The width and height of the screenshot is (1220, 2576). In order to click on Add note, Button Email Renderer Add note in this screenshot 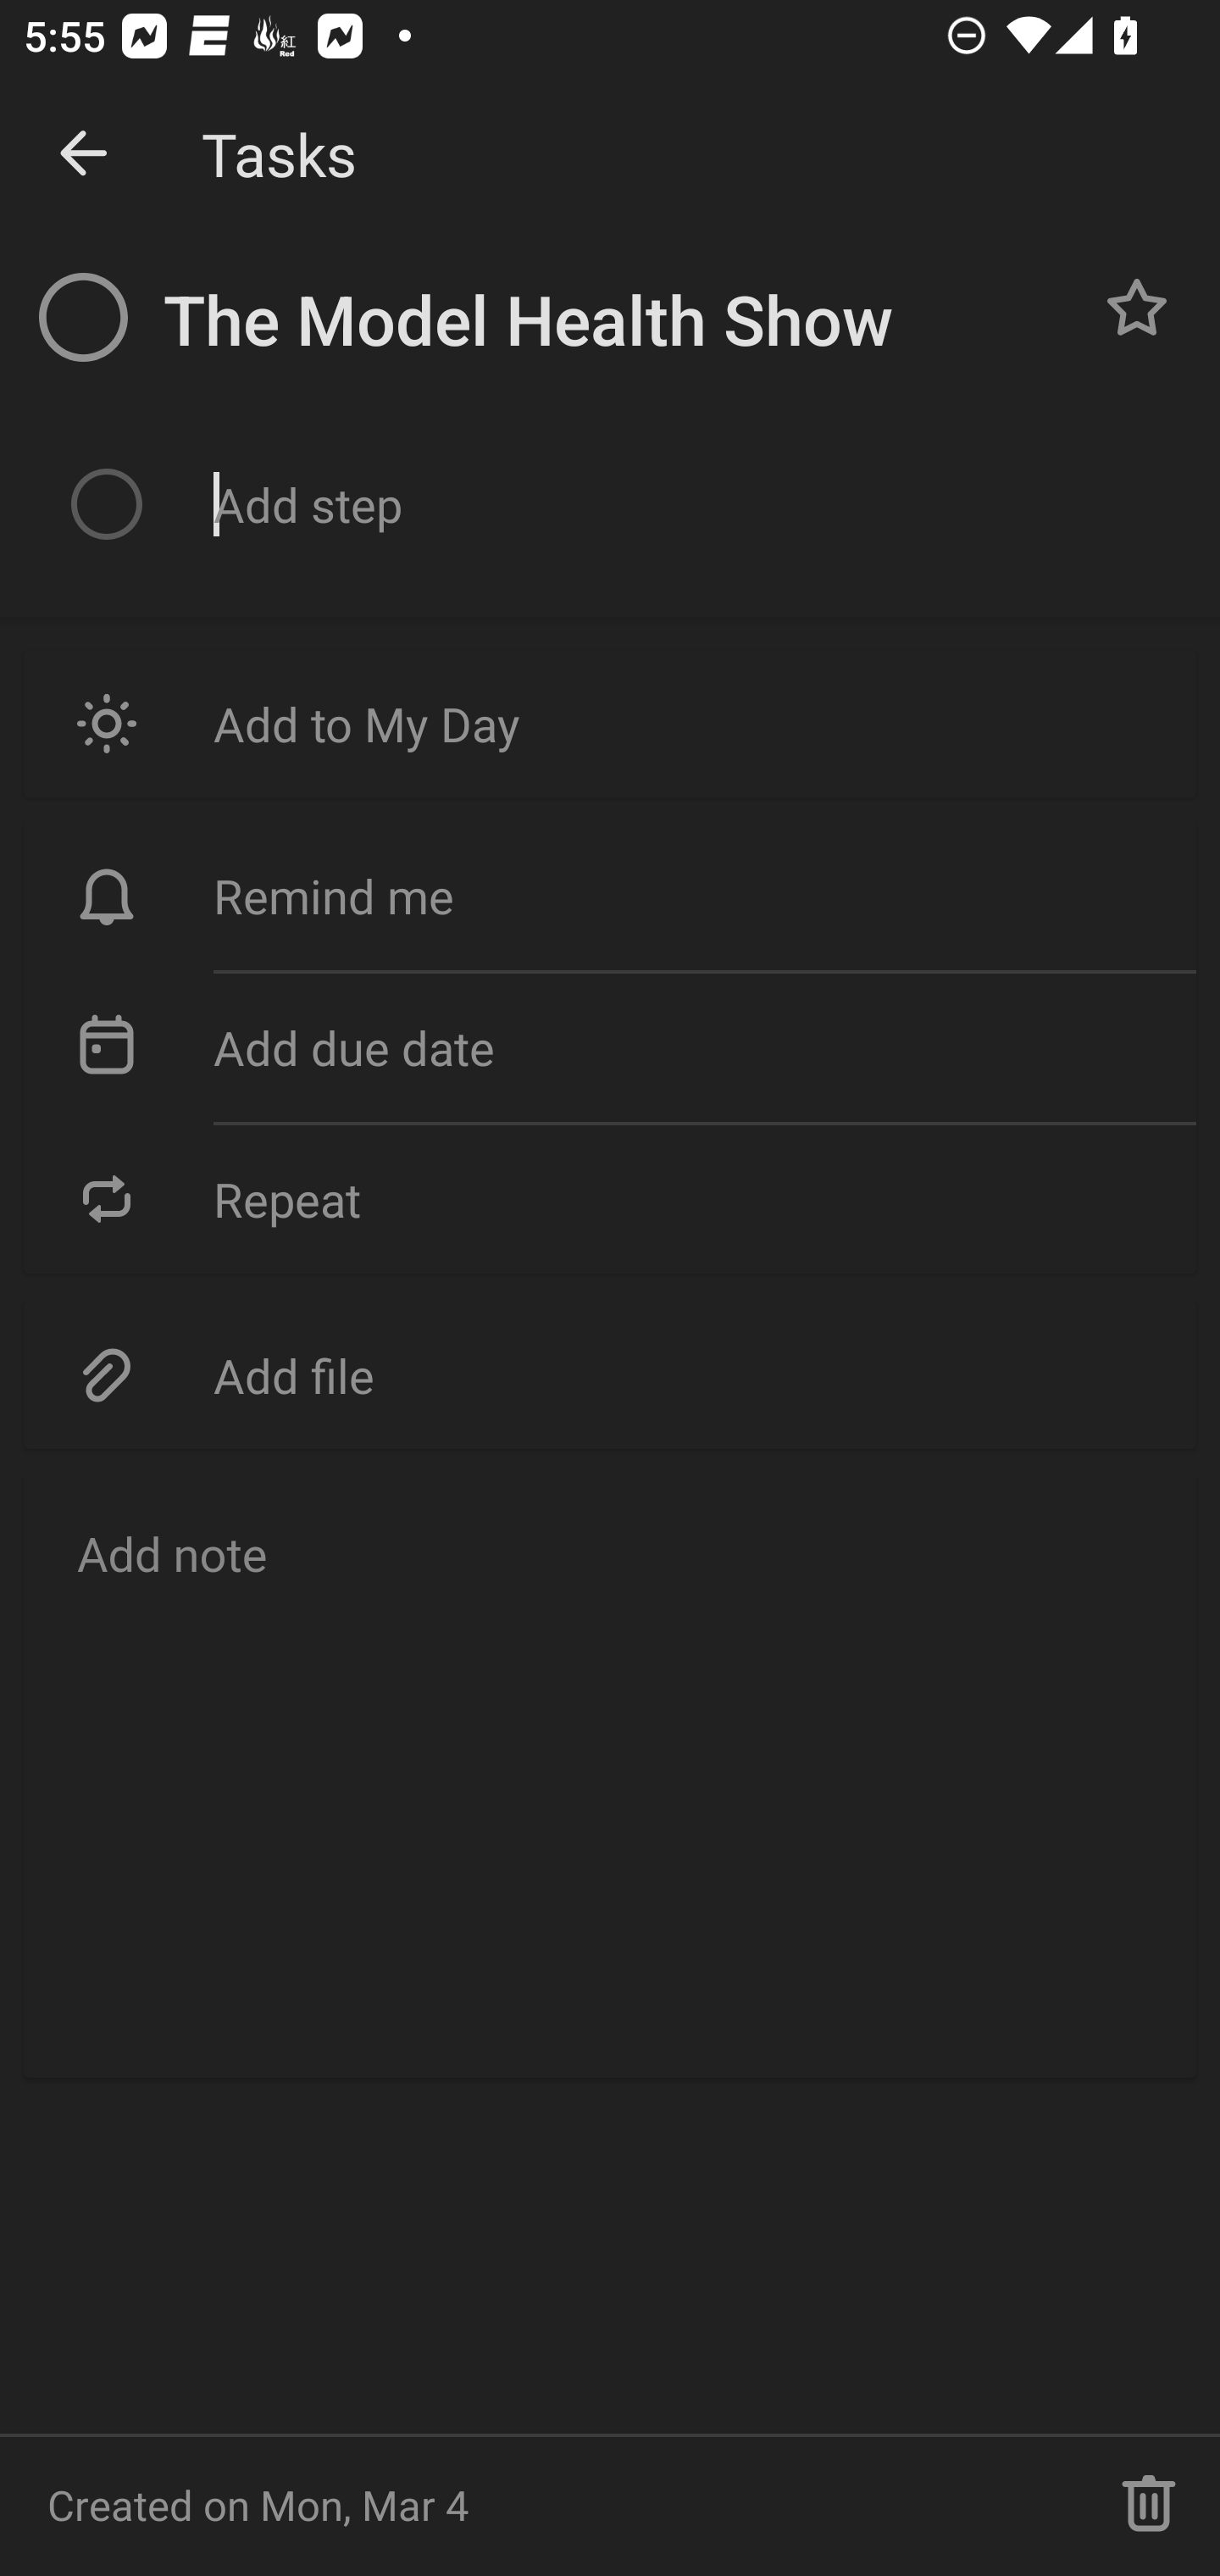, I will do `click(610, 1776)`.